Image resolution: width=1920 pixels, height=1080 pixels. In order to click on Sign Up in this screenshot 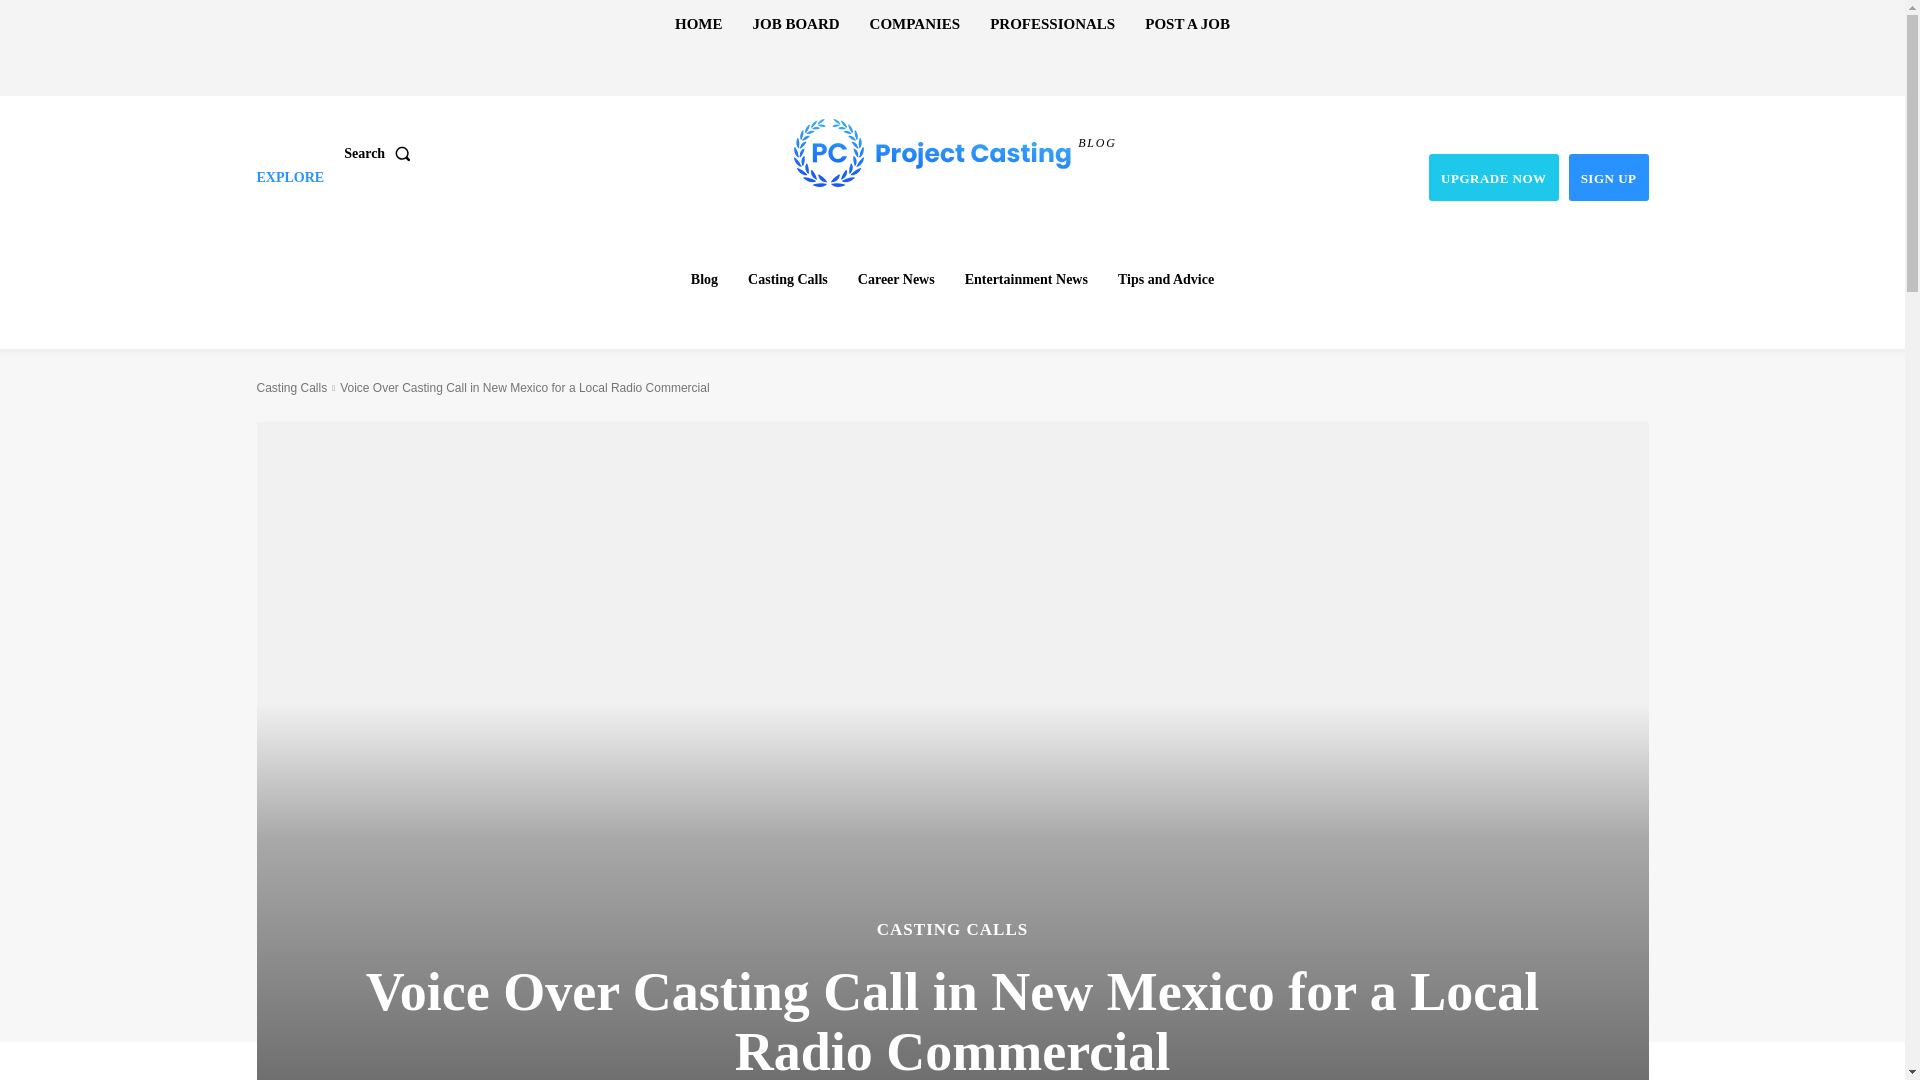, I will do `click(1608, 177)`.